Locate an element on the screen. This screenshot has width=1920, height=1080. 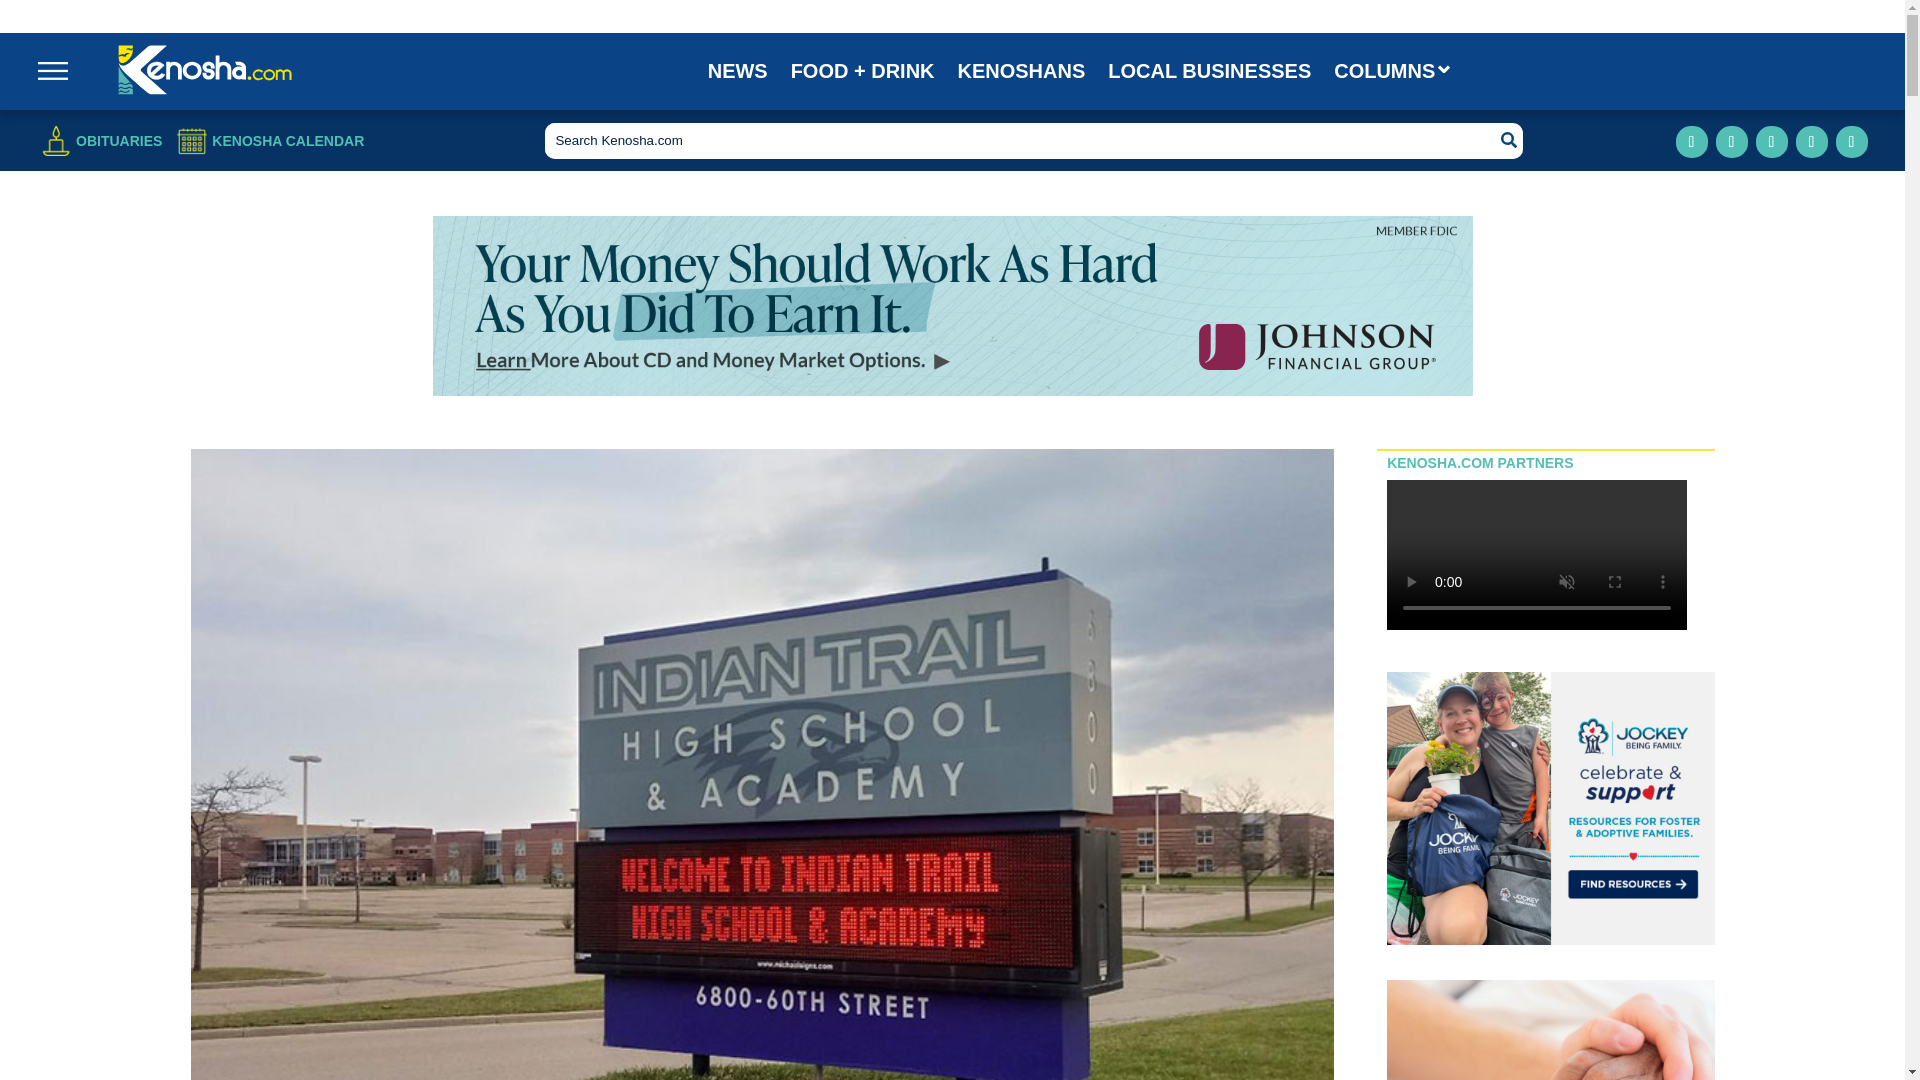
Follow on Instagram is located at coordinates (1732, 142).